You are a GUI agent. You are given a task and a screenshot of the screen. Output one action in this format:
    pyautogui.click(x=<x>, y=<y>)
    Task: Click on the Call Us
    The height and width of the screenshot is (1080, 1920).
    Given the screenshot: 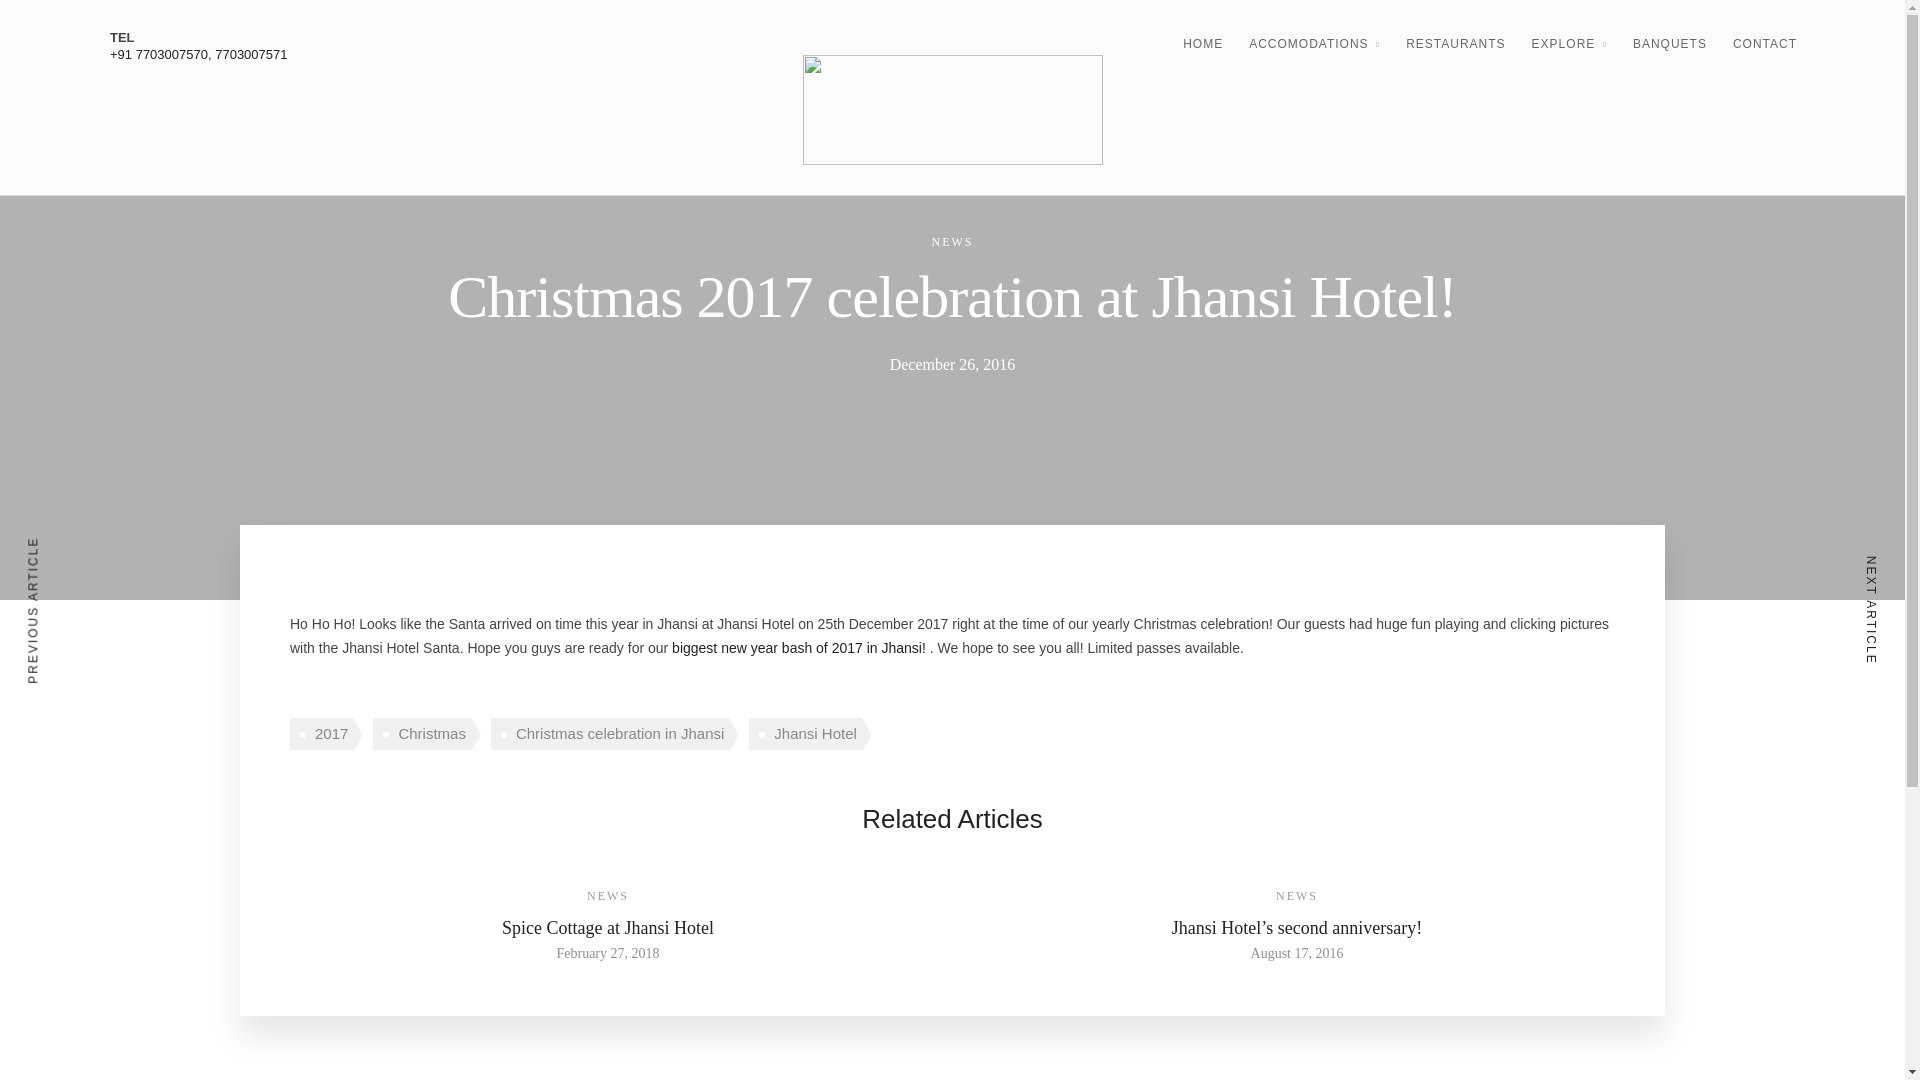 What is the action you would take?
    pyautogui.click(x=198, y=54)
    